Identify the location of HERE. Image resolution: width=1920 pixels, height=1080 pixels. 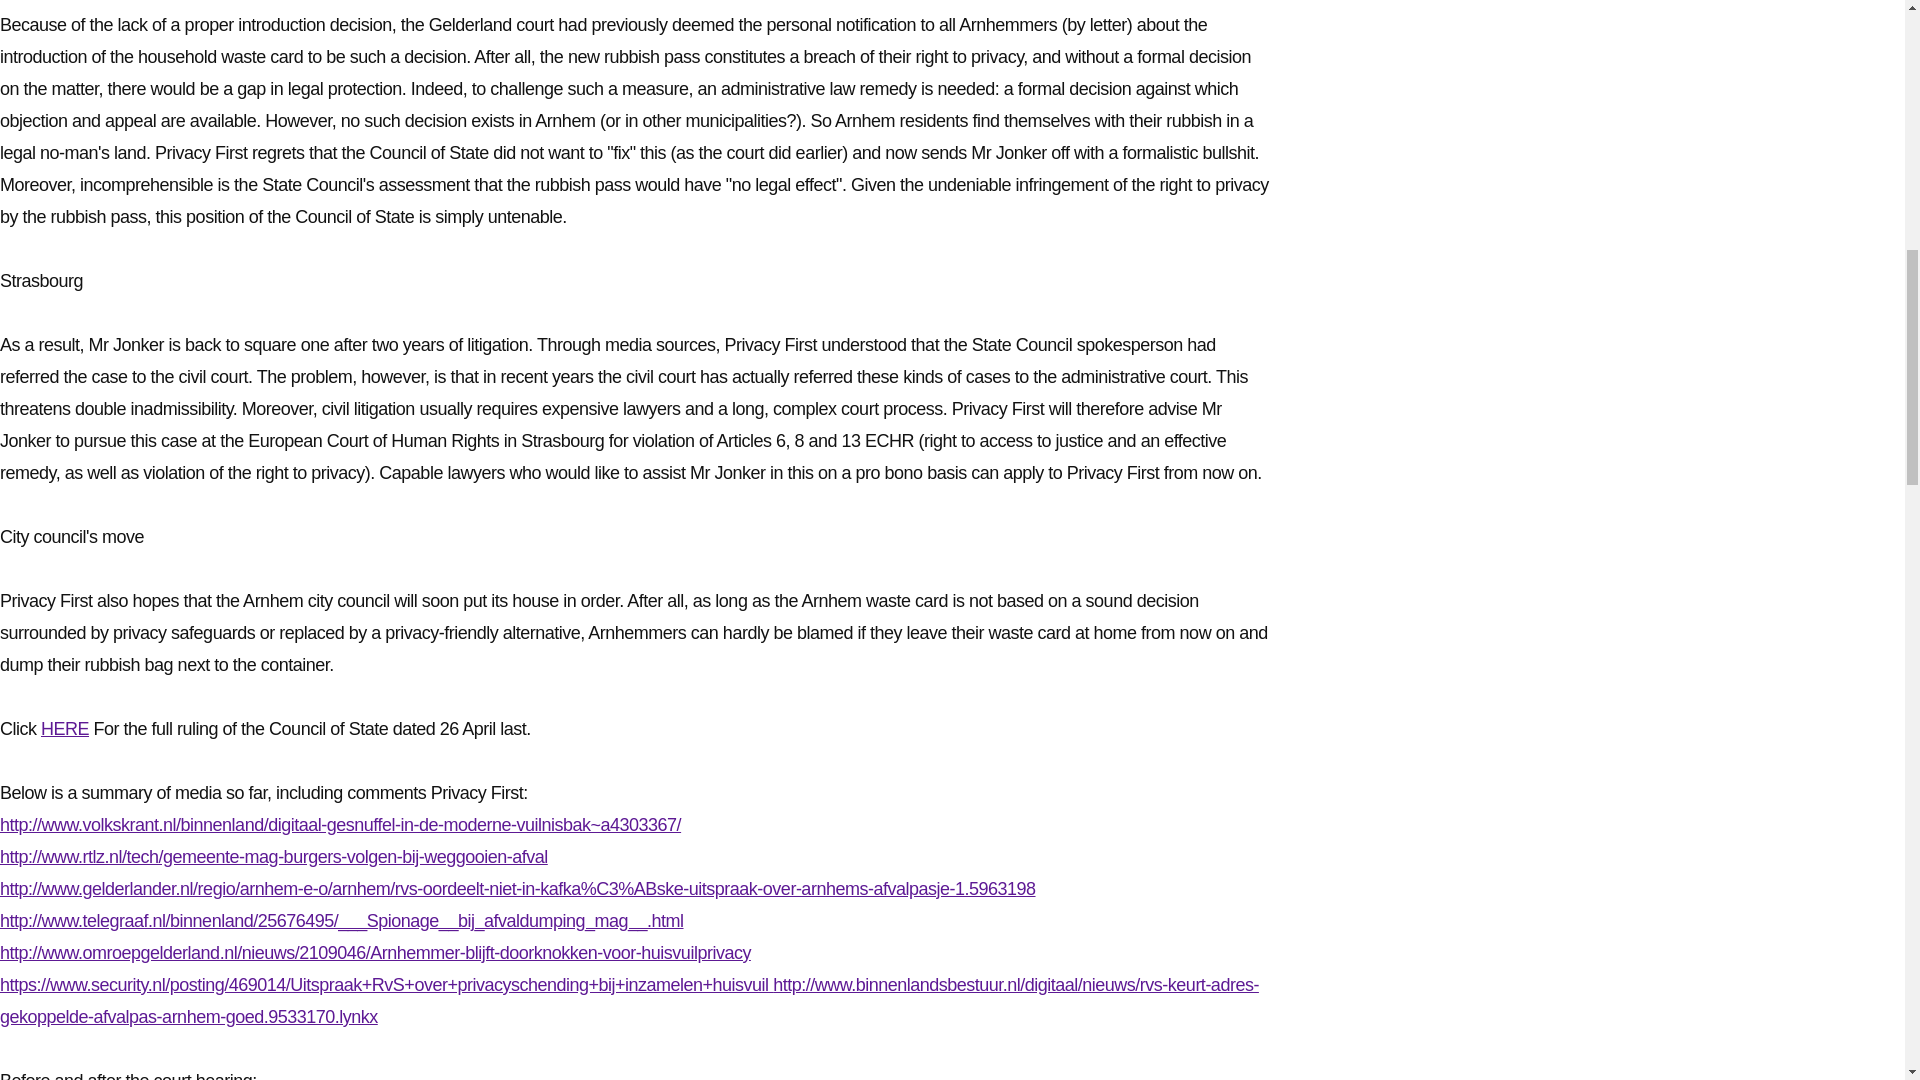
(64, 728).